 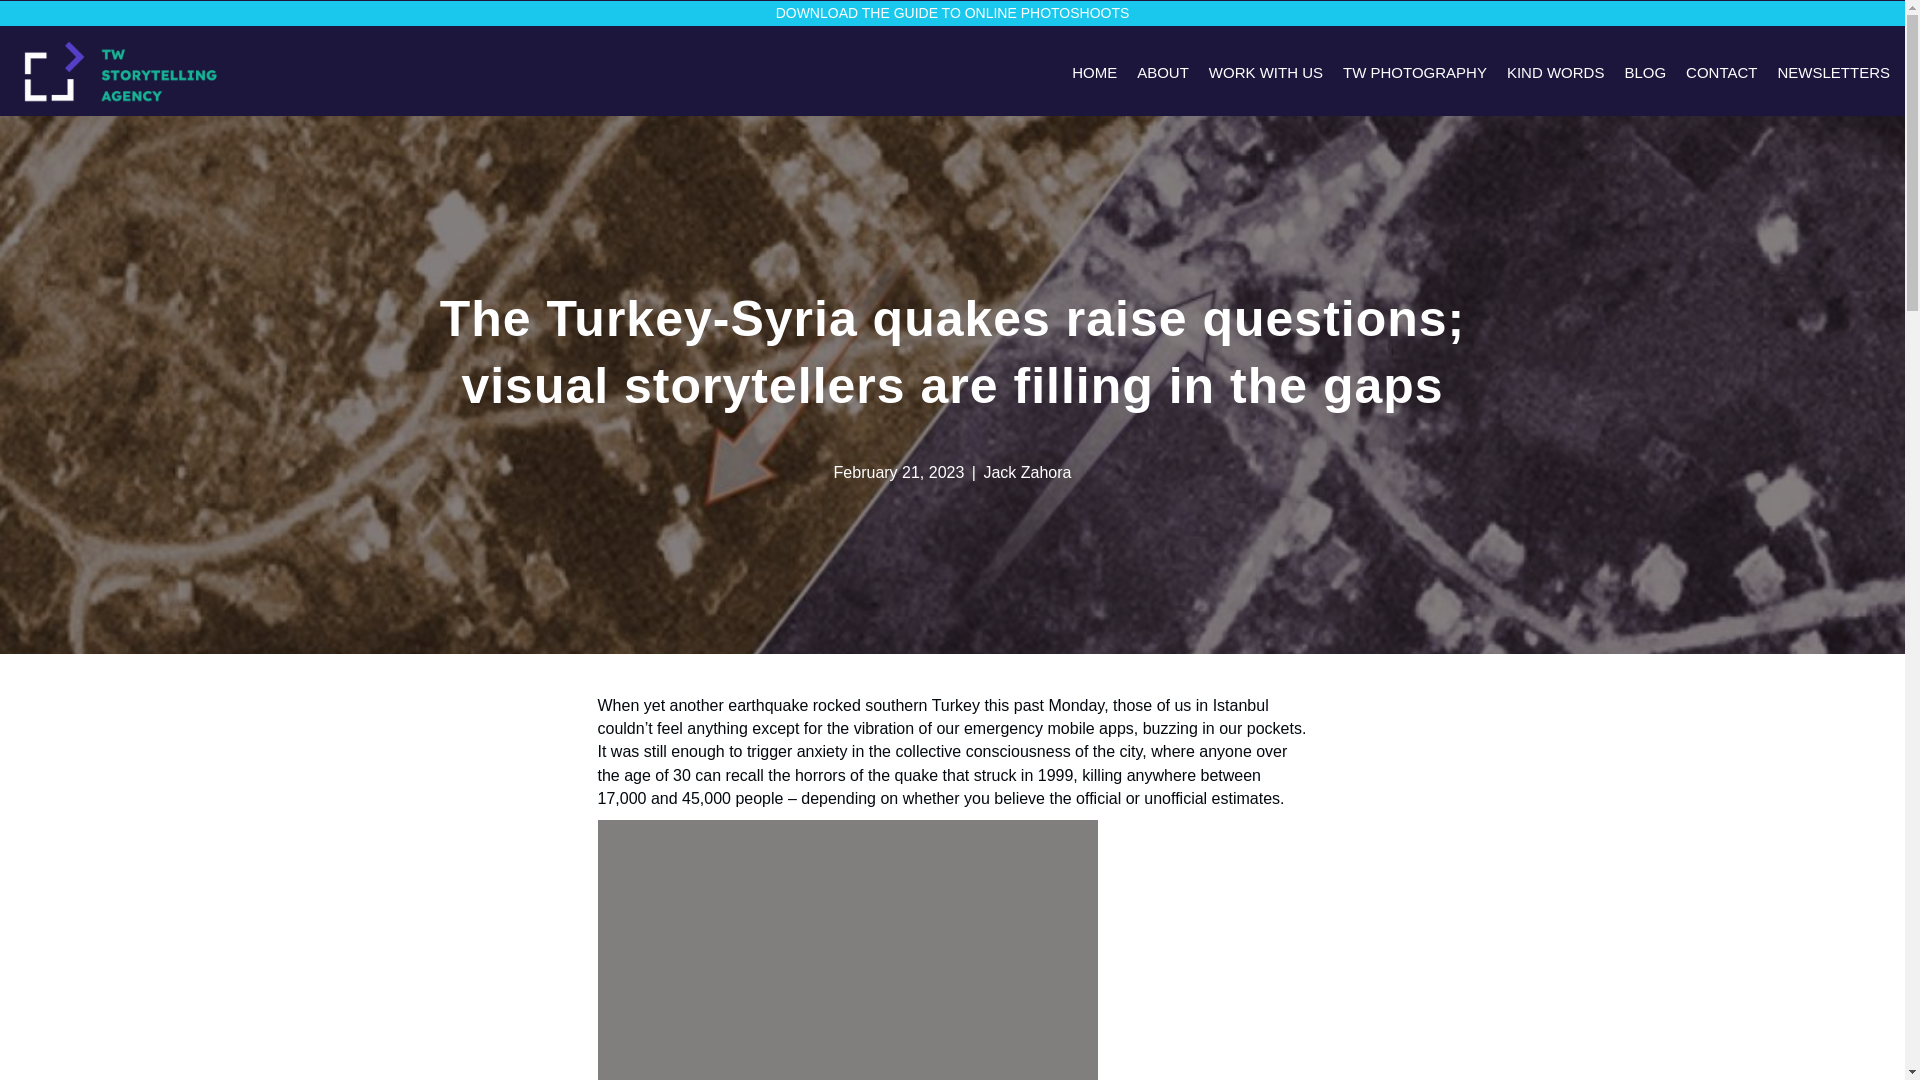 What do you see at coordinates (1834, 72) in the screenshot?
I see `NEWSLETTERS` at bounding box center [1834, 72].